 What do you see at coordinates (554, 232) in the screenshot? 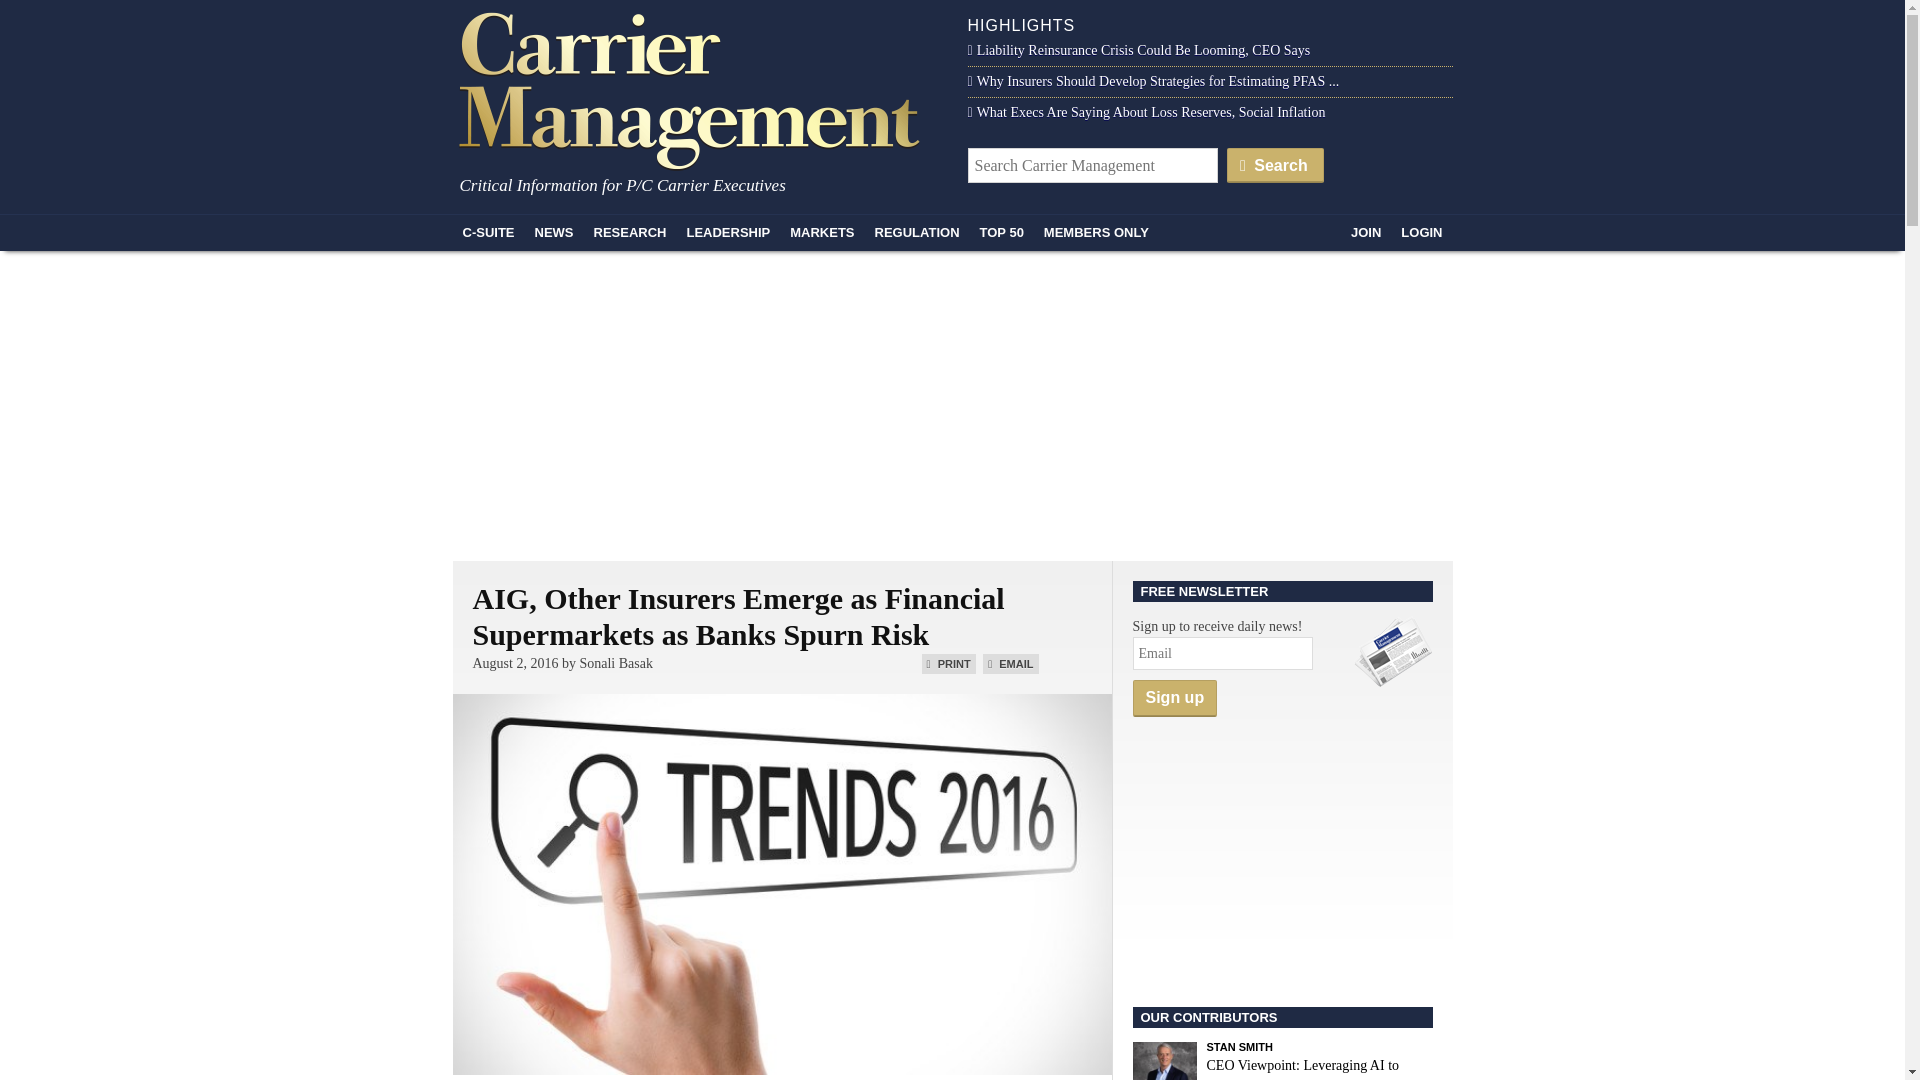
I see `NEWS` at bounding box center [554, 232].